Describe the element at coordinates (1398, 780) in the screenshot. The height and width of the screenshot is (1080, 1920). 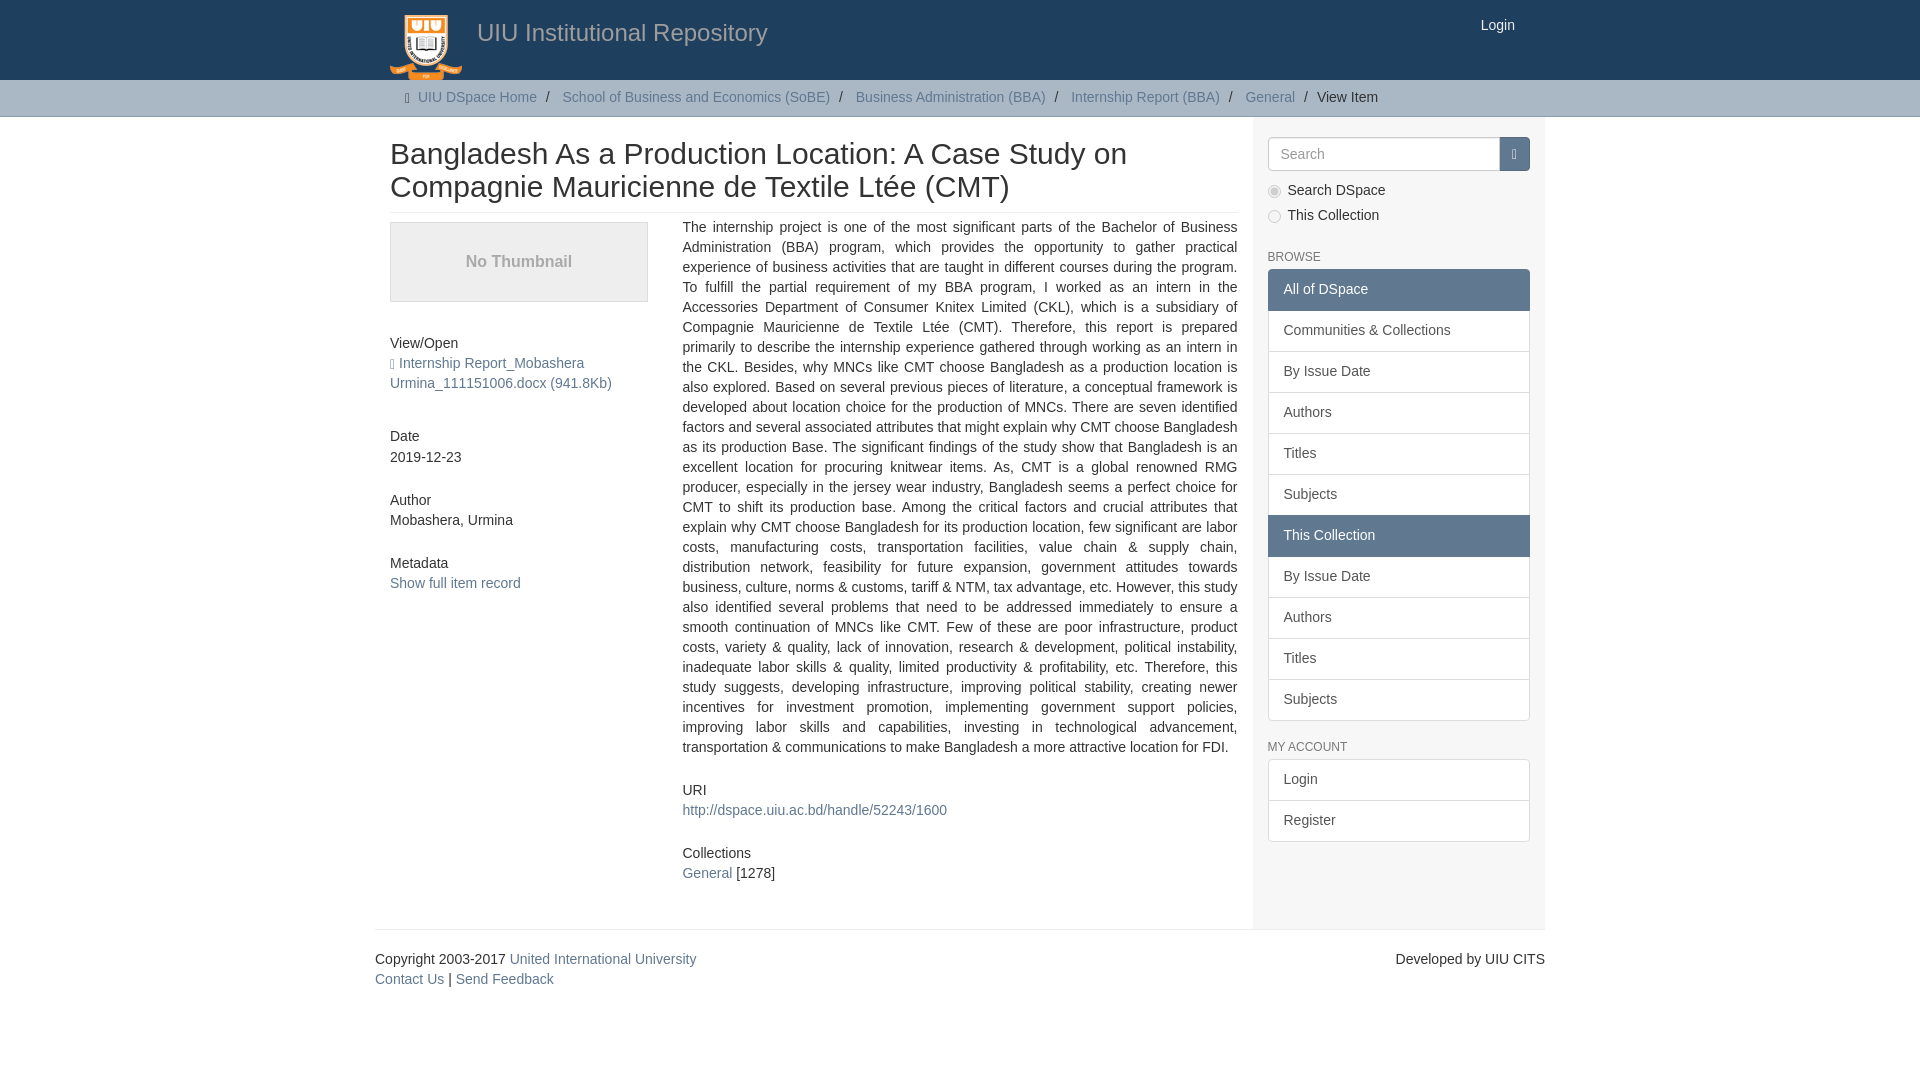
I see `Login` at that location.